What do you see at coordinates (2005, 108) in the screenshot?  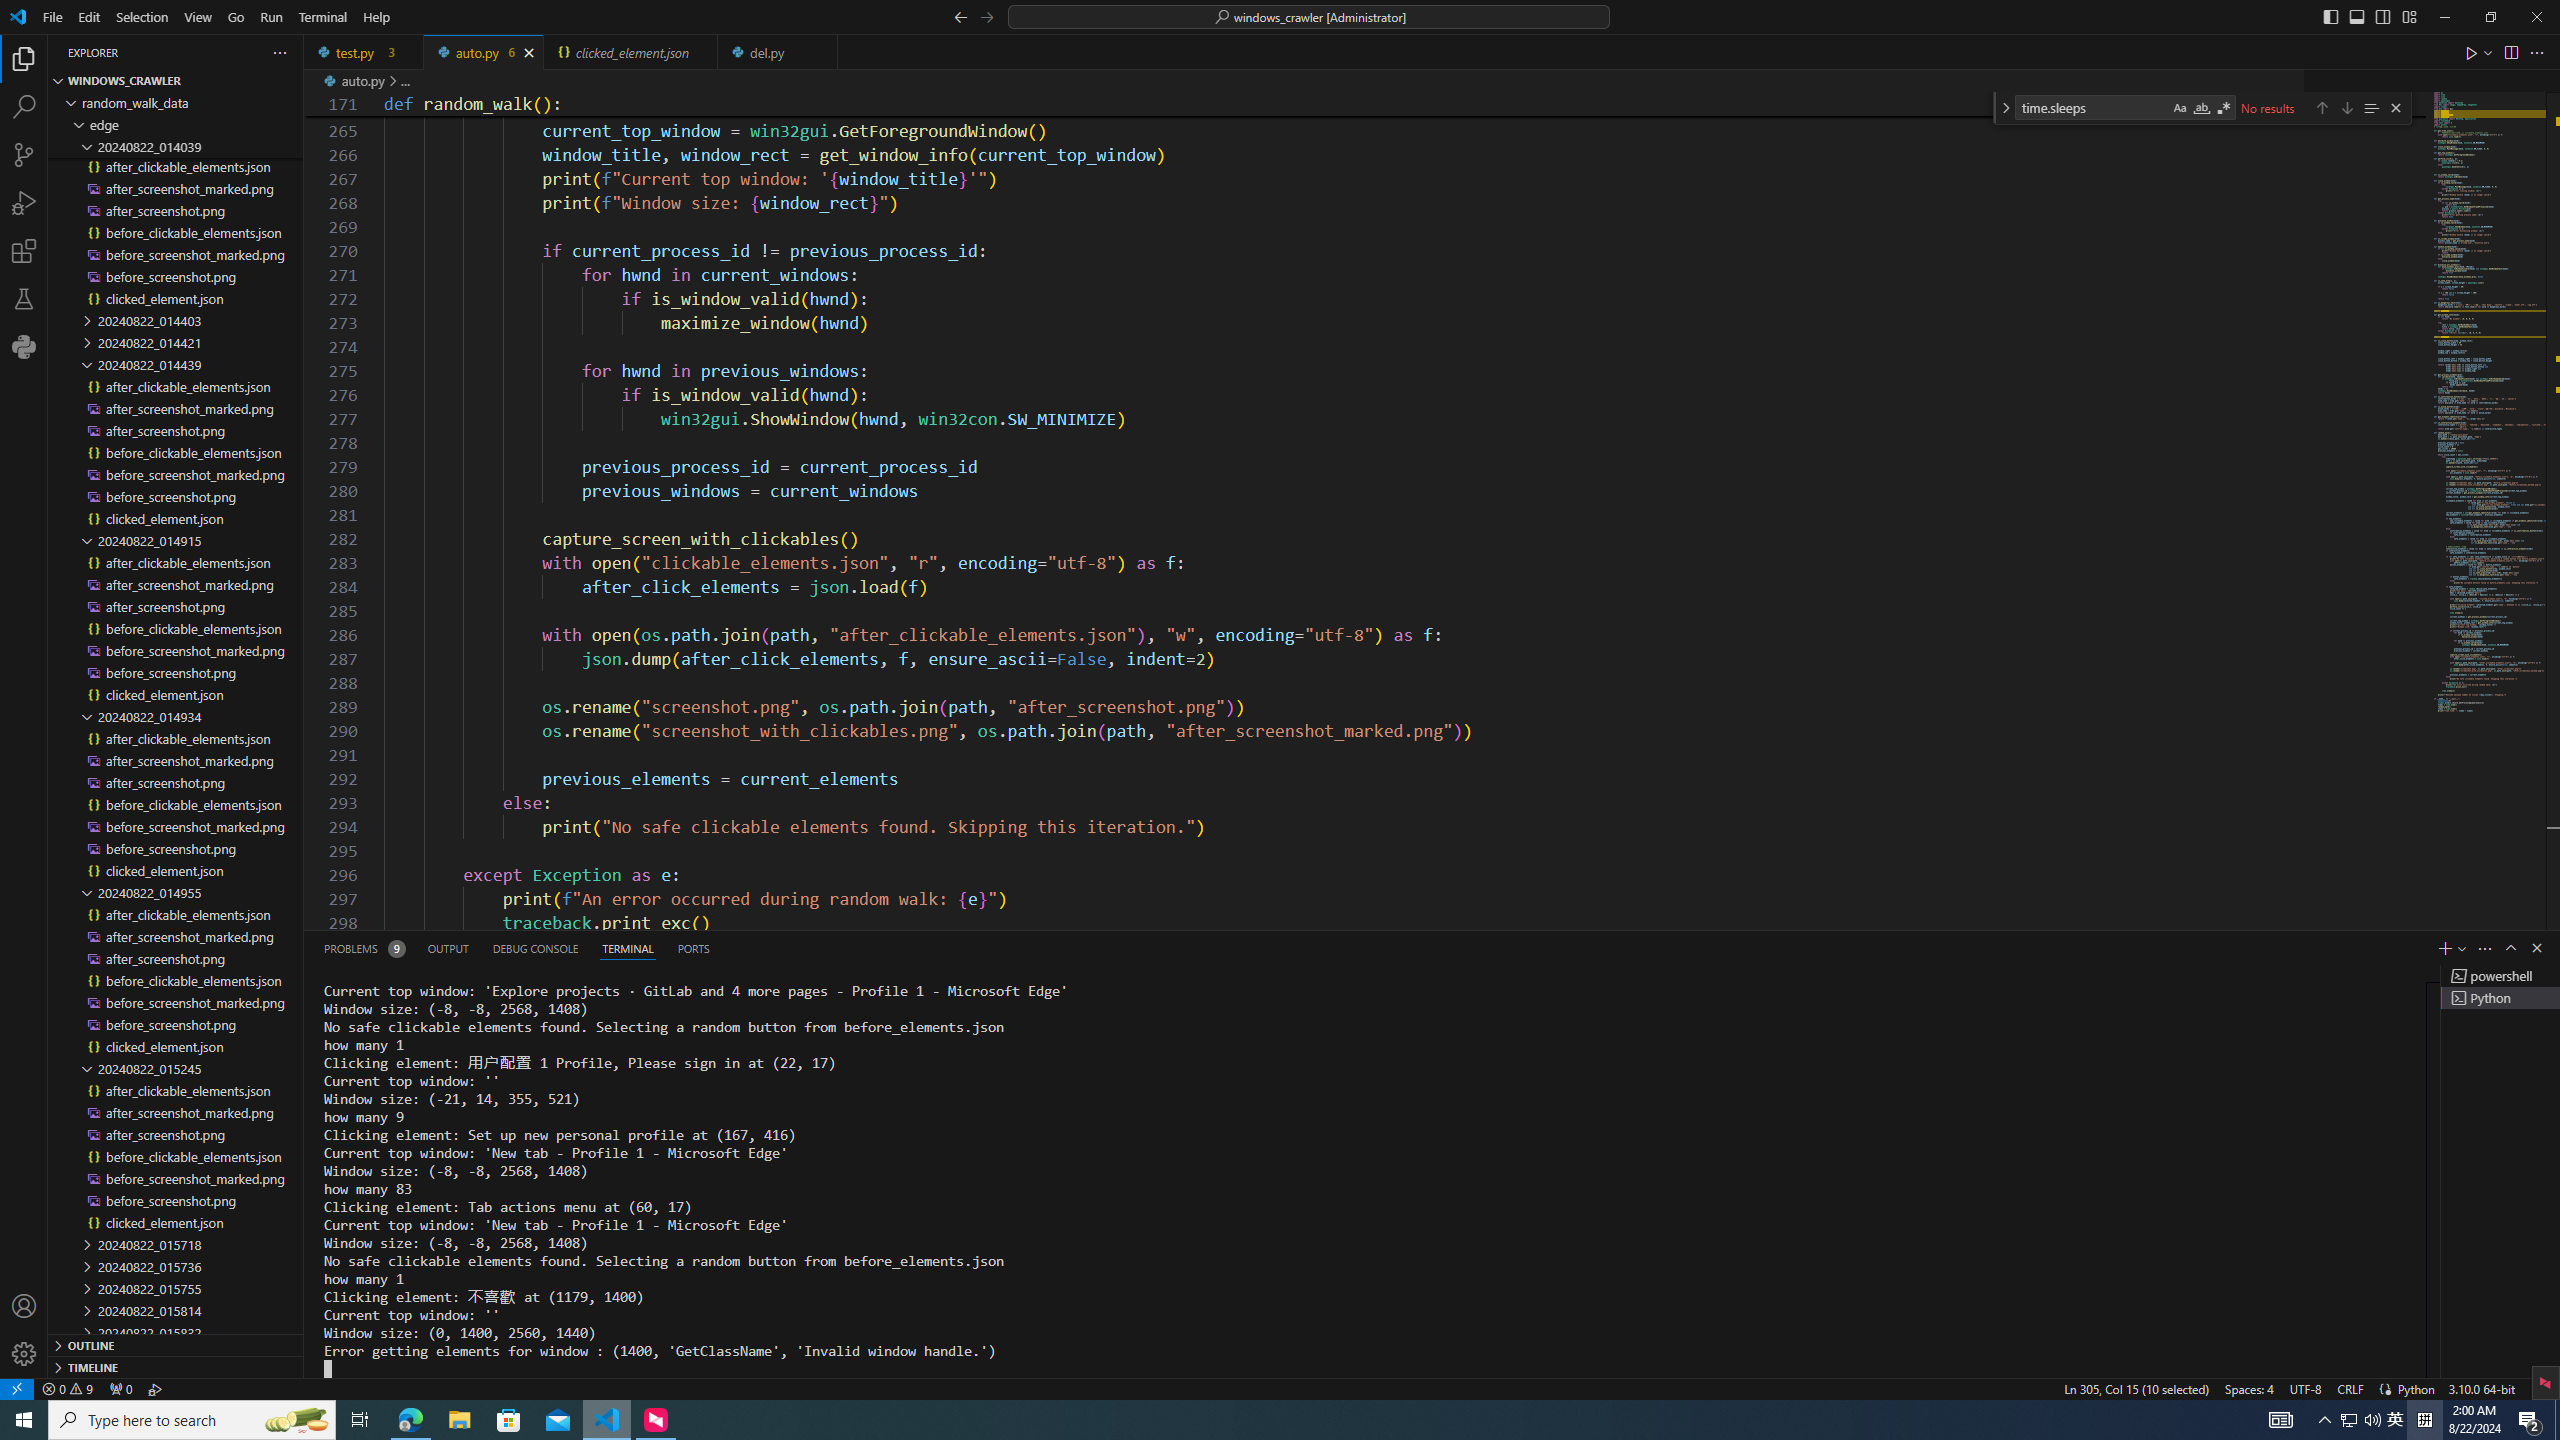 I see `Toggle Replace` at bounding box center [2005, 108].